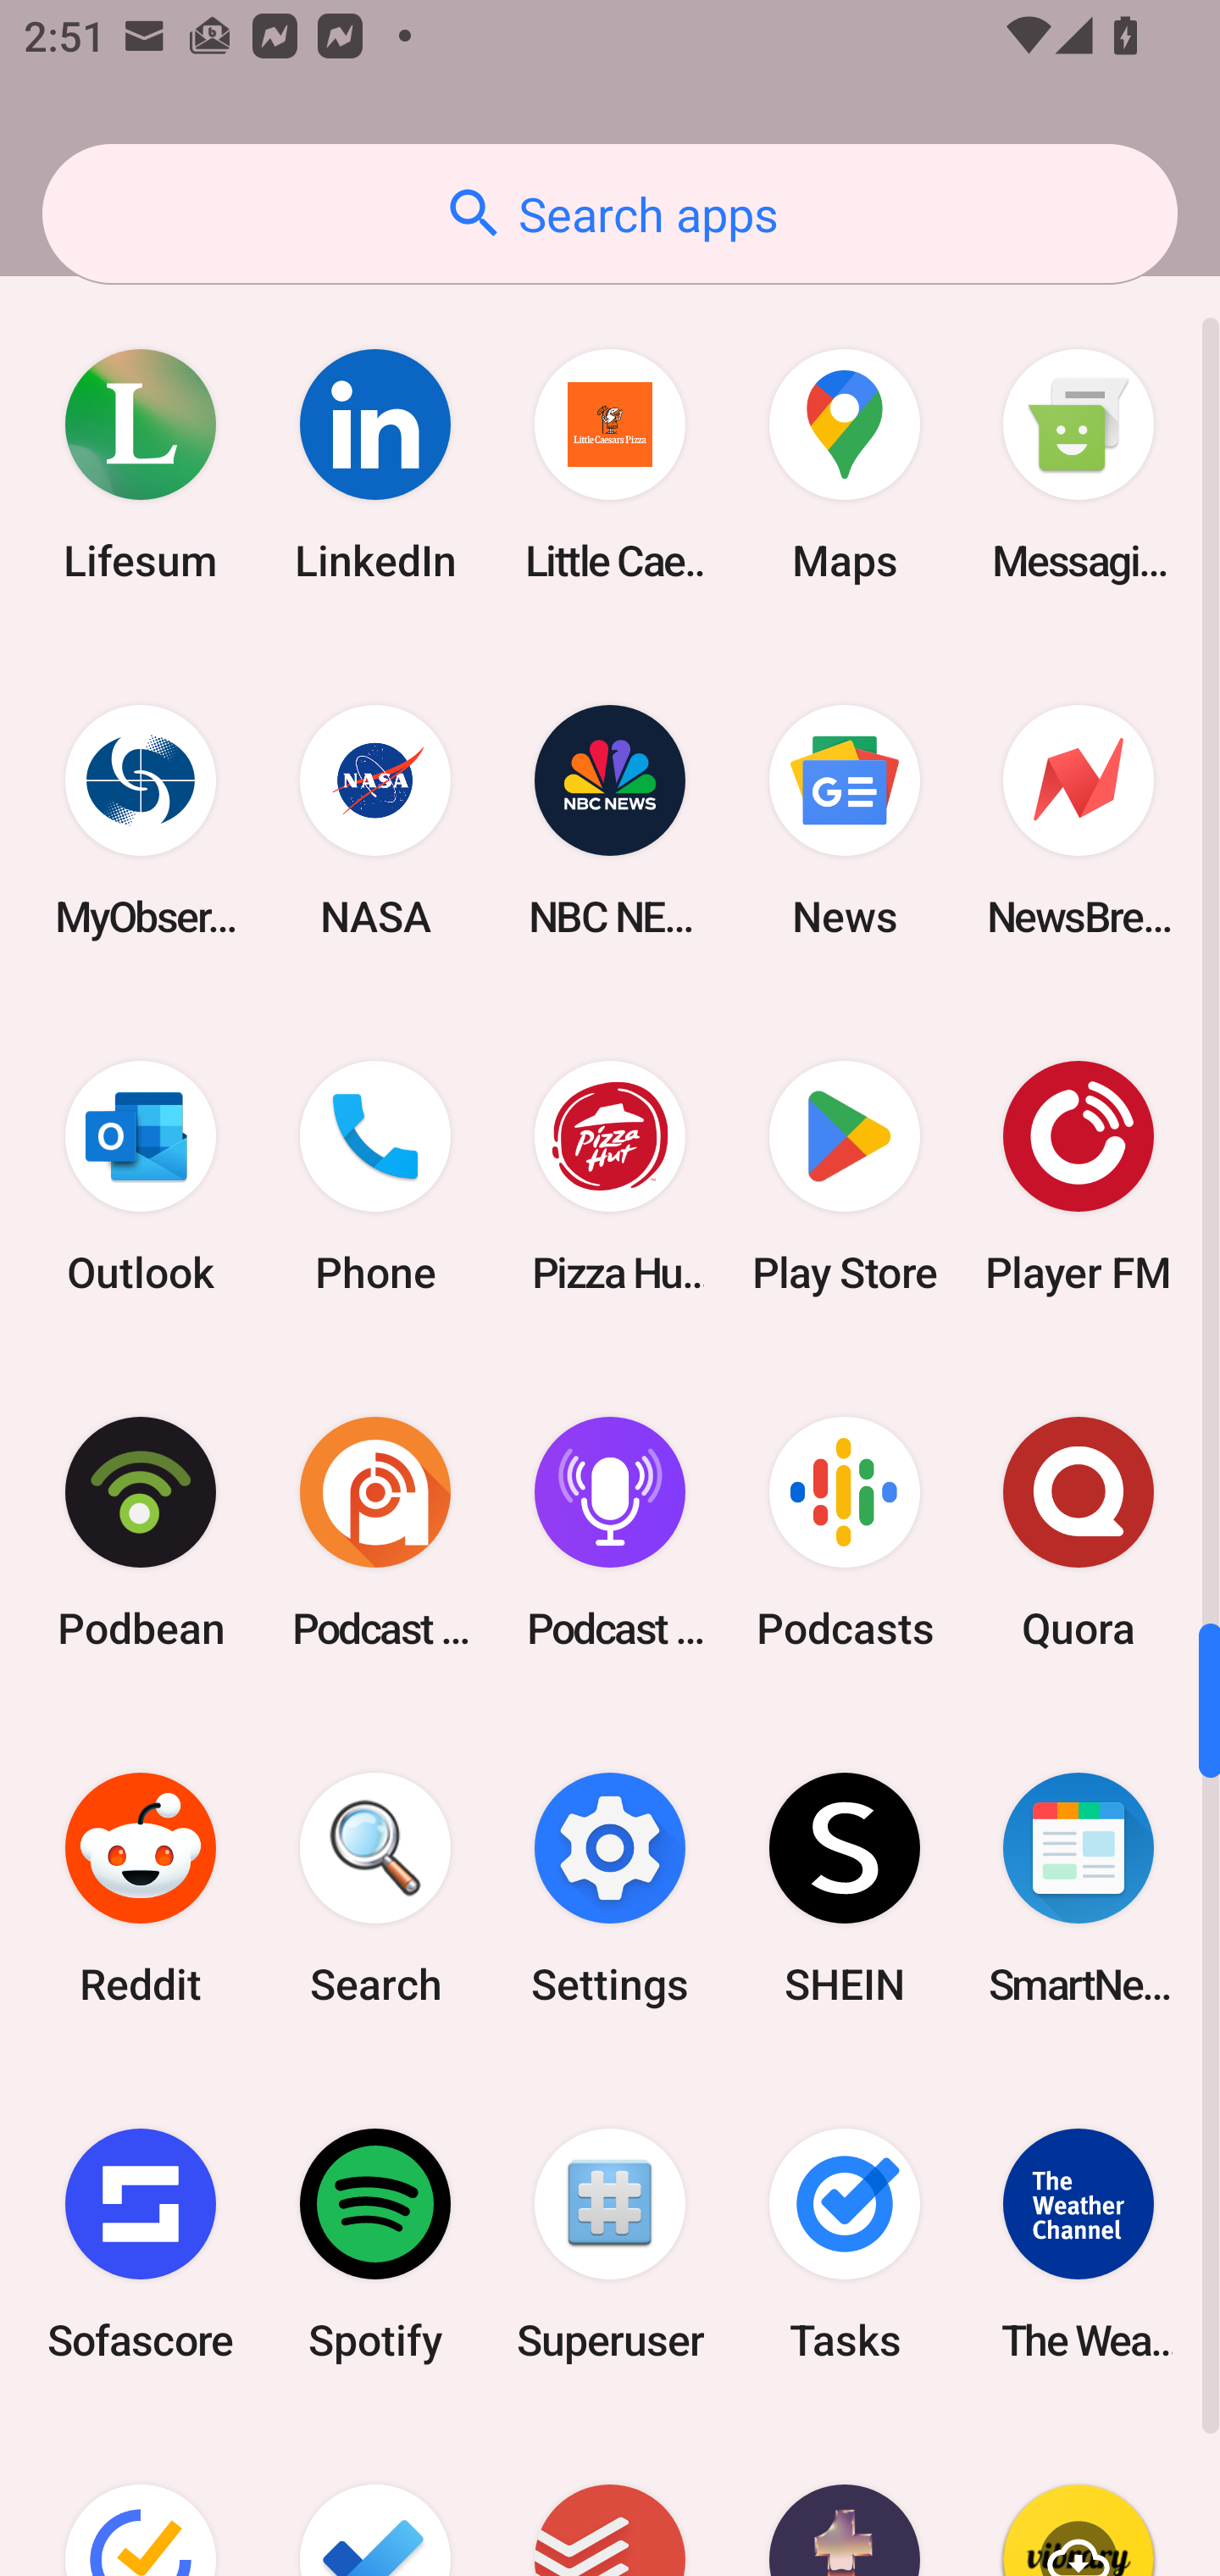 The image size is (1220, 2576). Describe the element at coordinates (610, 1532) in the screenshot. I see `Podcast Player` at that location.